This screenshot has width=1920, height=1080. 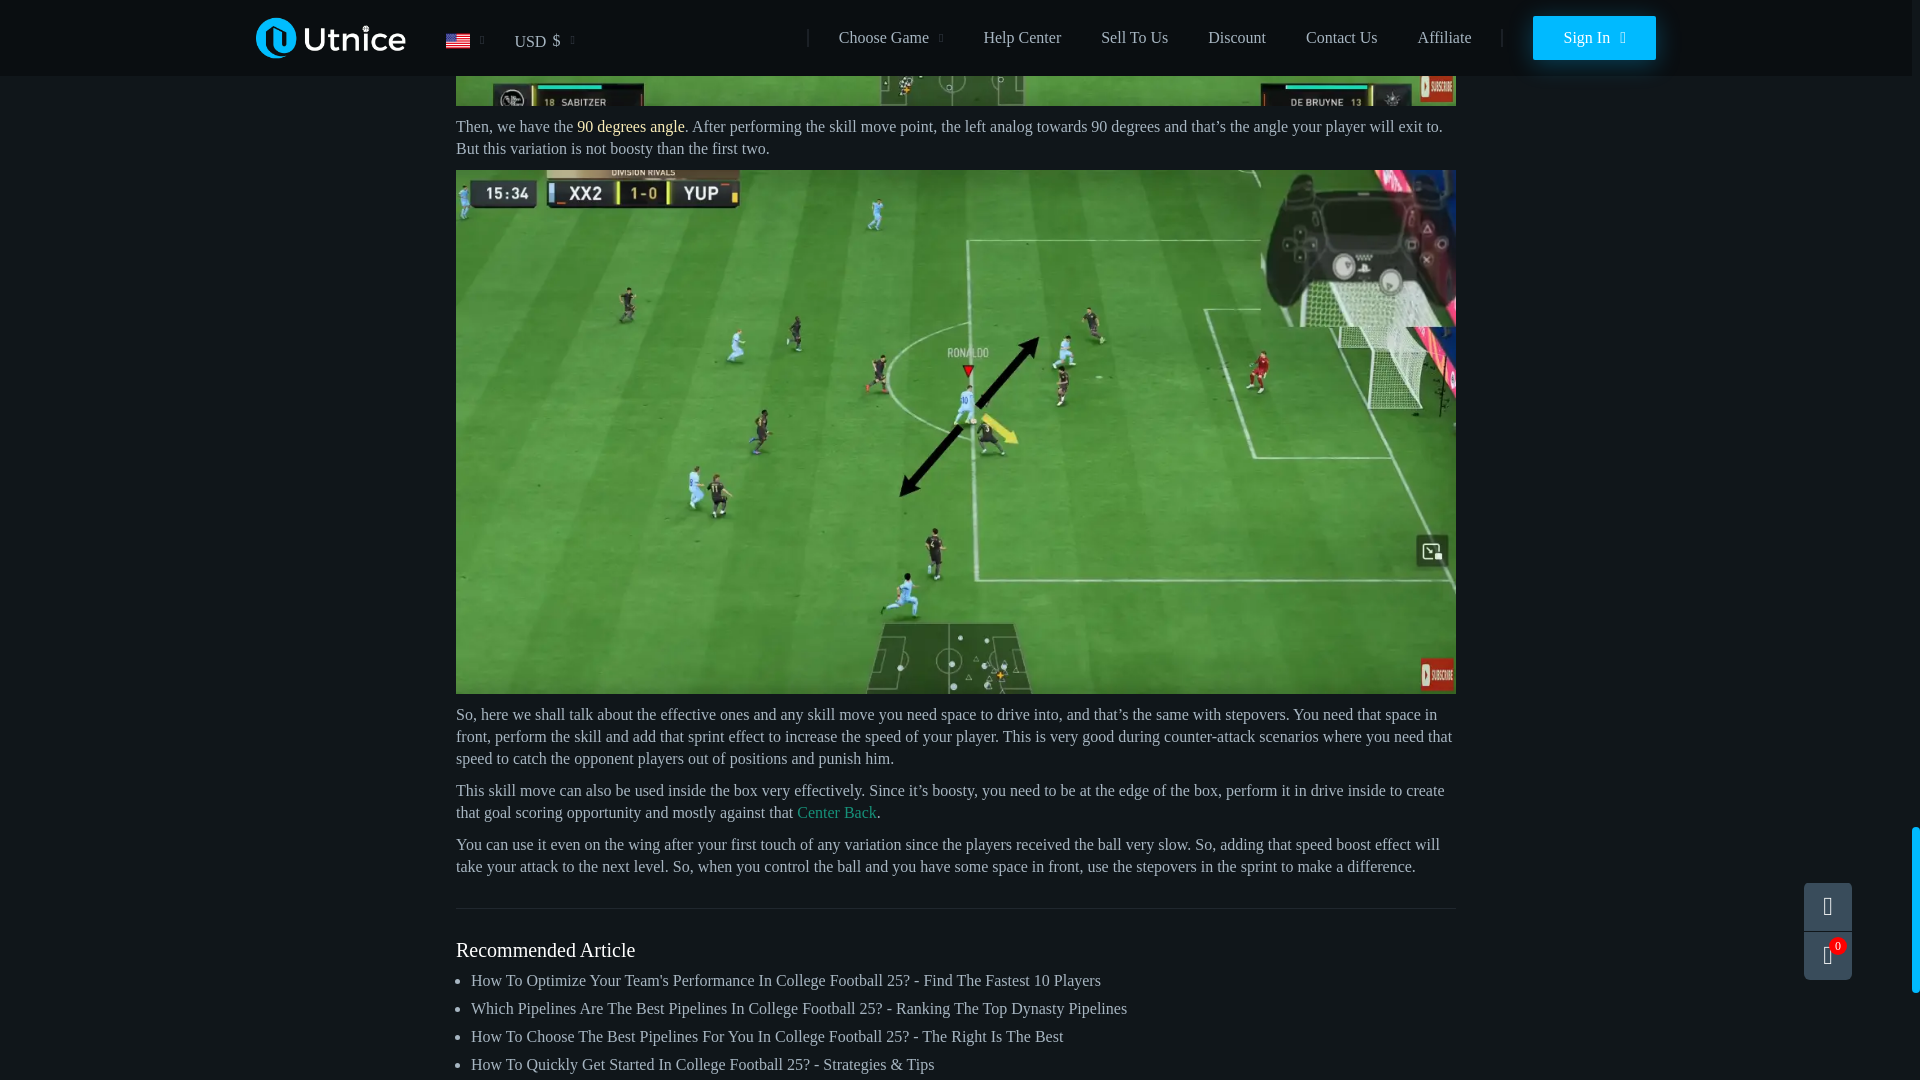 What do you see at coordinates (956, 53) in the screenshot?
I see `FIFA 23 Stepovers 60 Degrees Angle` at bounding box center [956, 53].